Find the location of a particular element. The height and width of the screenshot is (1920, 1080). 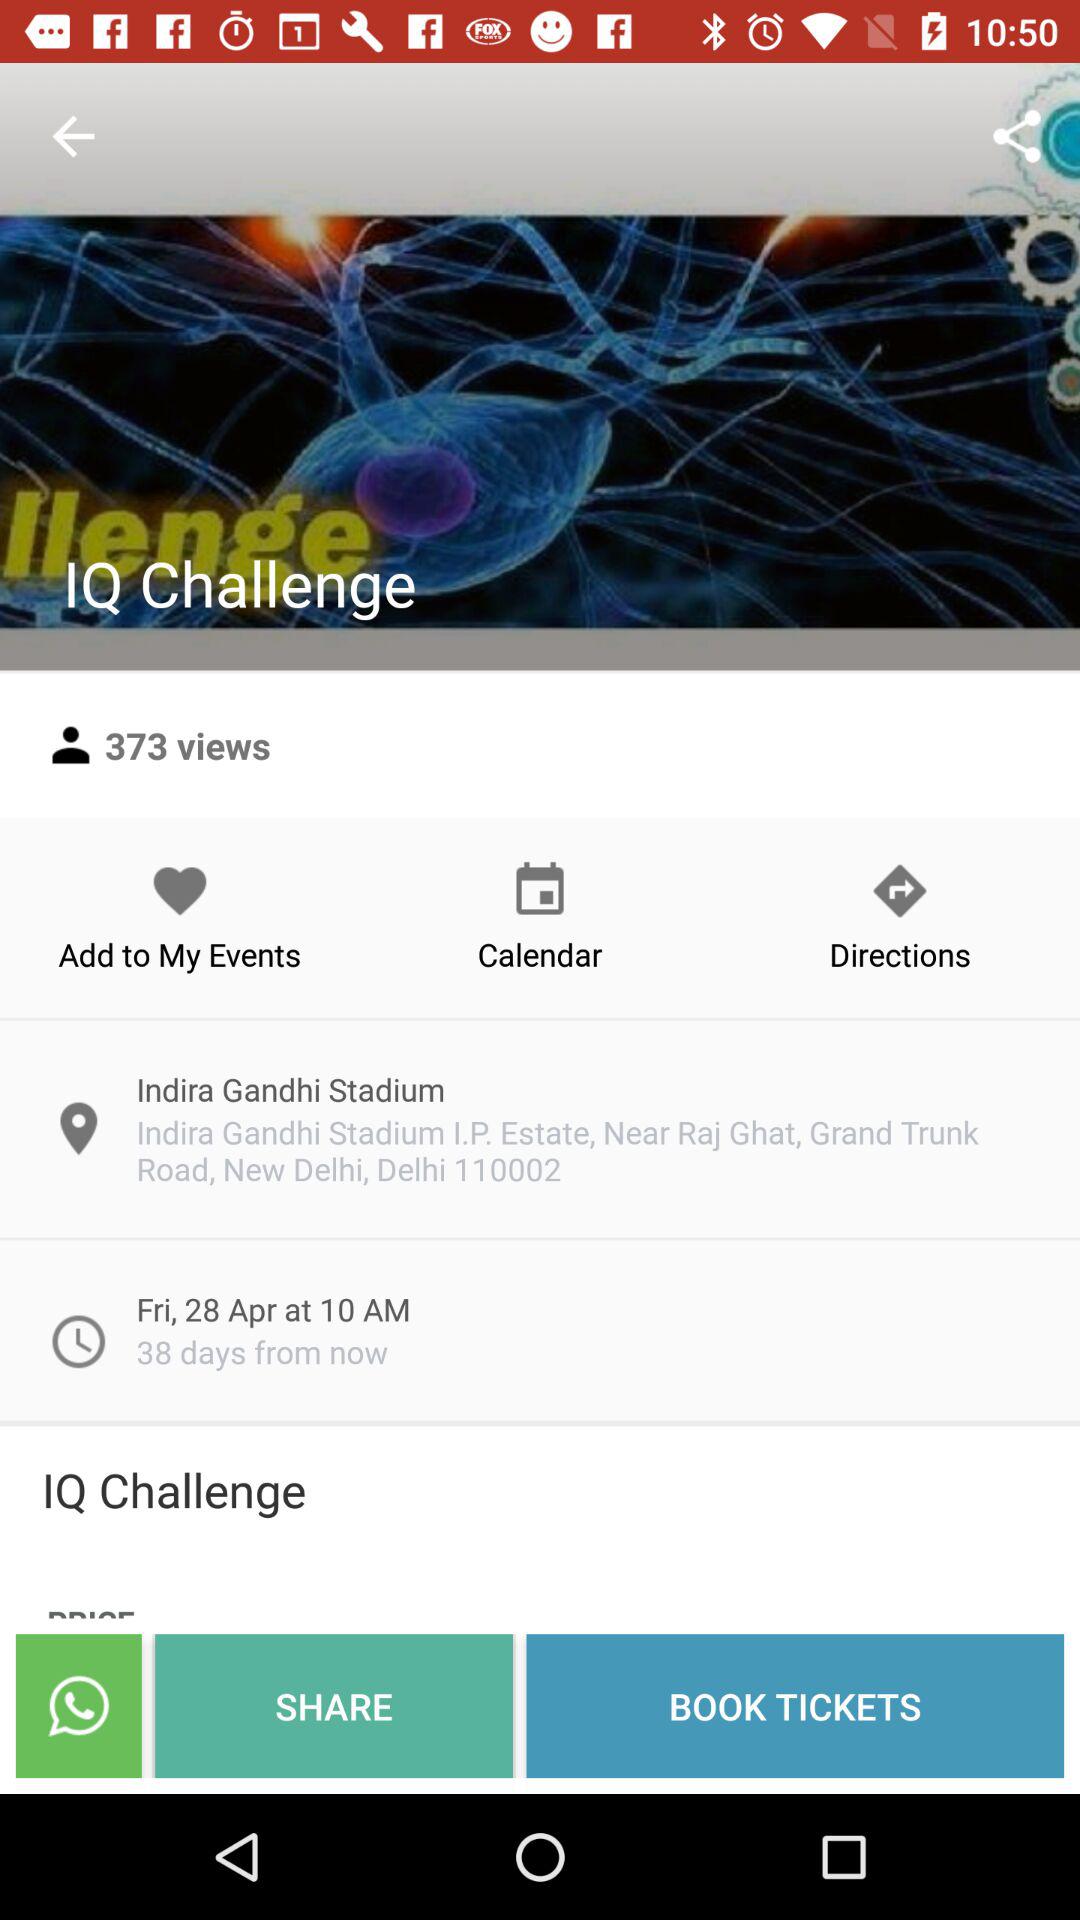

select the icon at the top left corner is located at coordinates (73, 136).